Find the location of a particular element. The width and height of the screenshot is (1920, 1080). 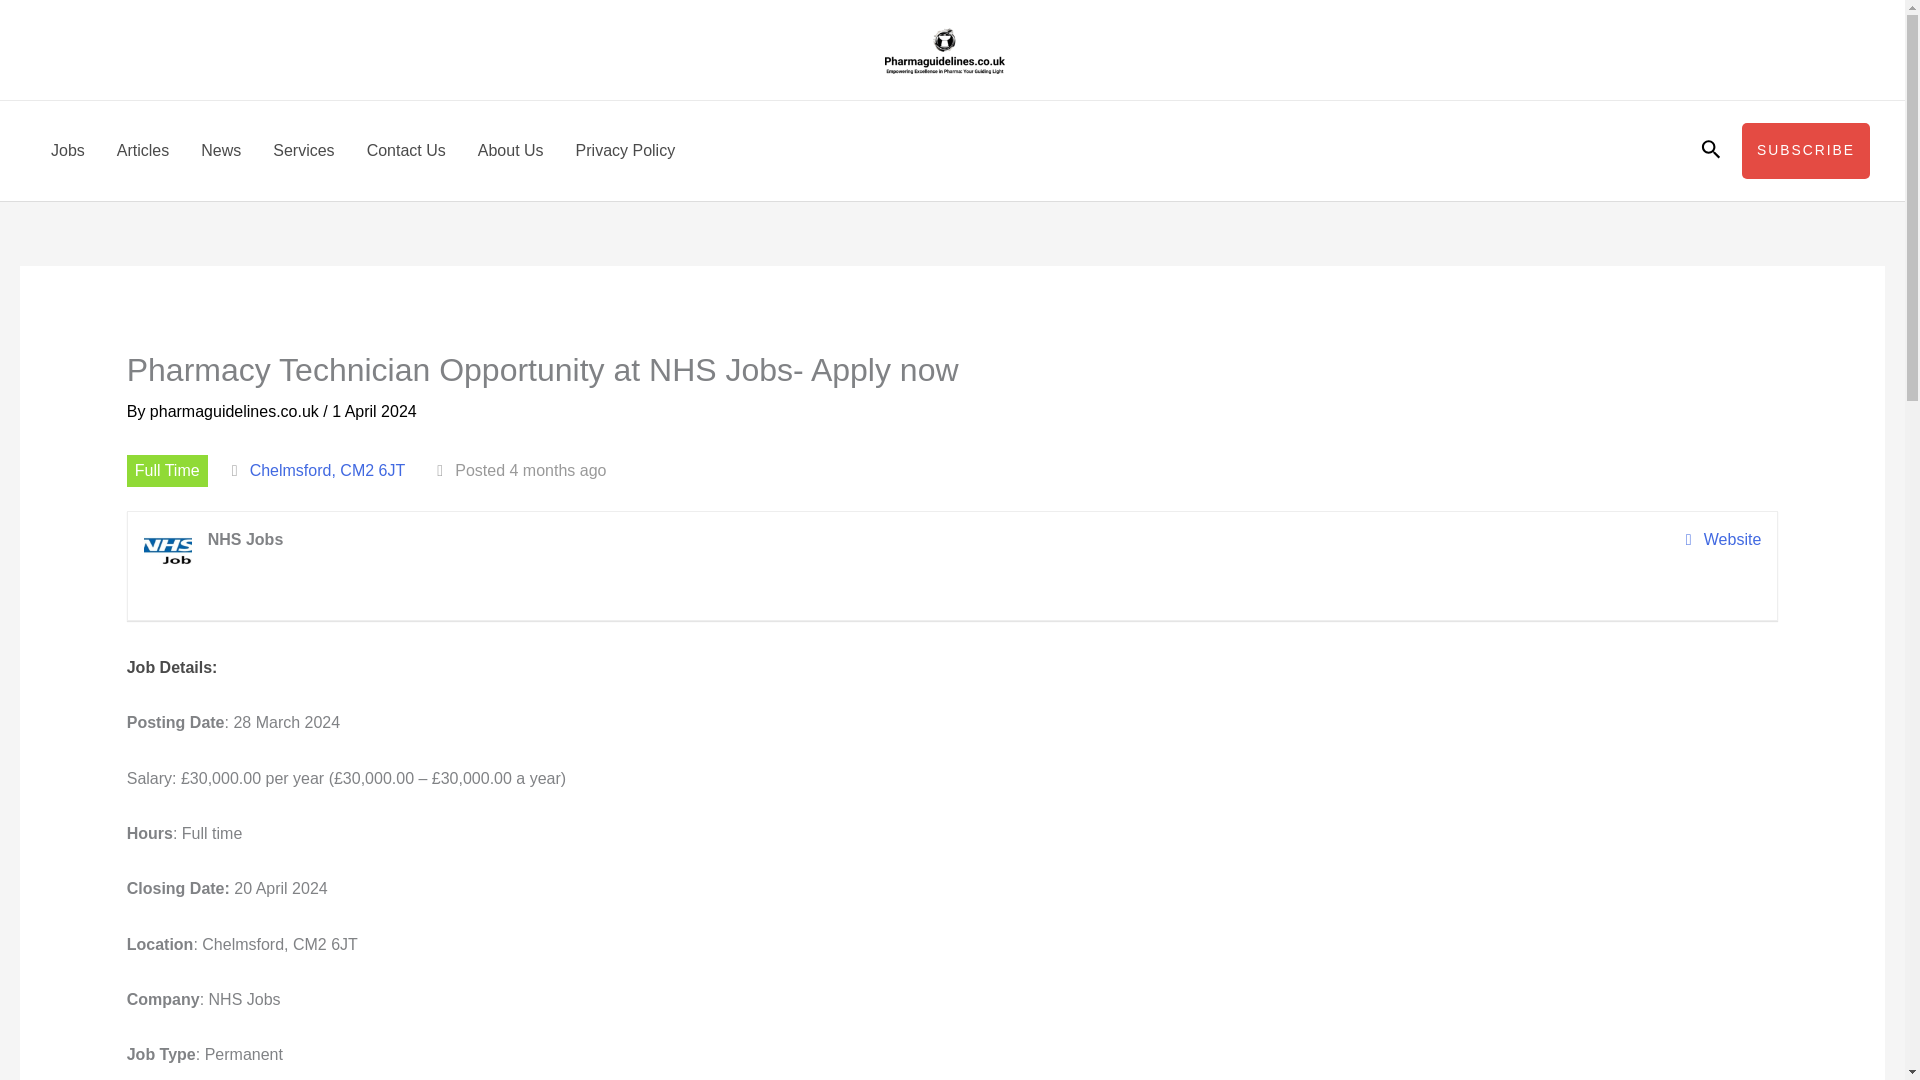

Chelmsford, CM2 6JT is located at coordinates (327, 470).